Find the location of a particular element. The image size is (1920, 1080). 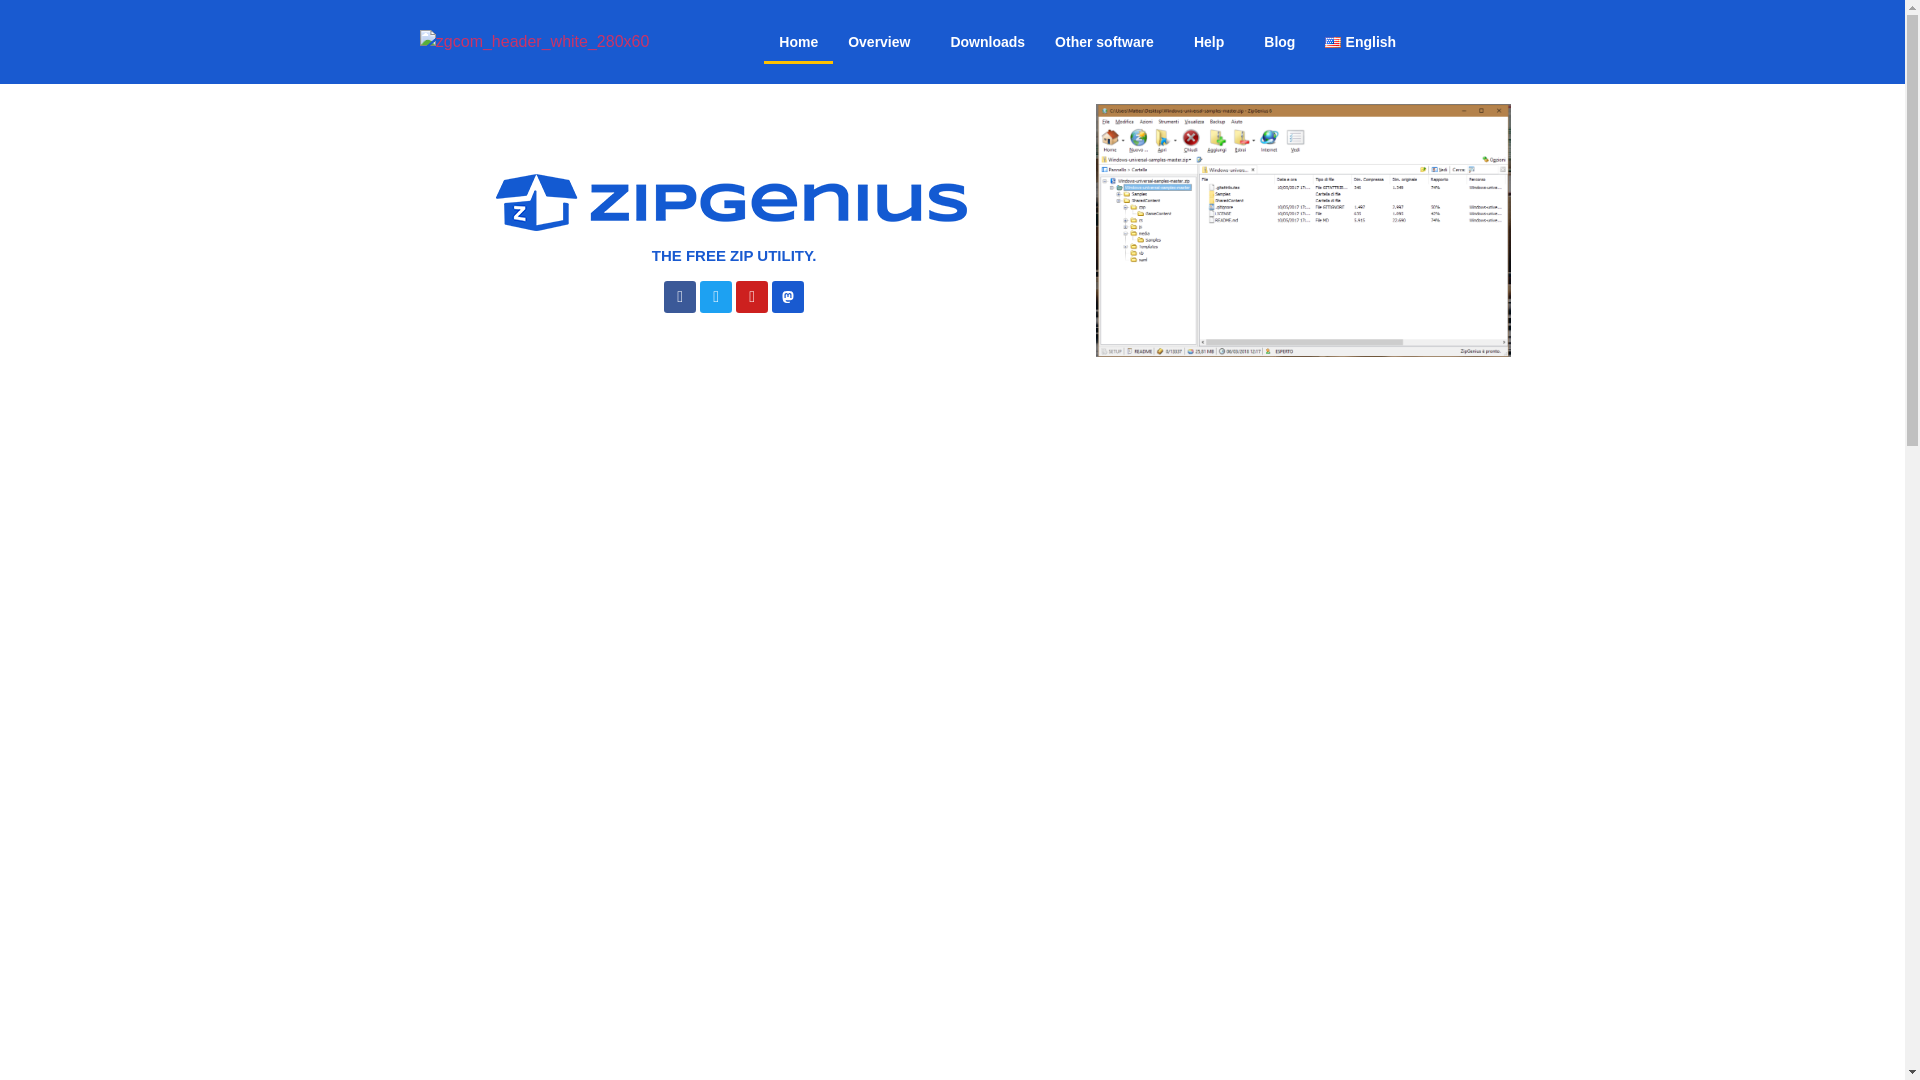

Home is located at coordinates (798, 42).